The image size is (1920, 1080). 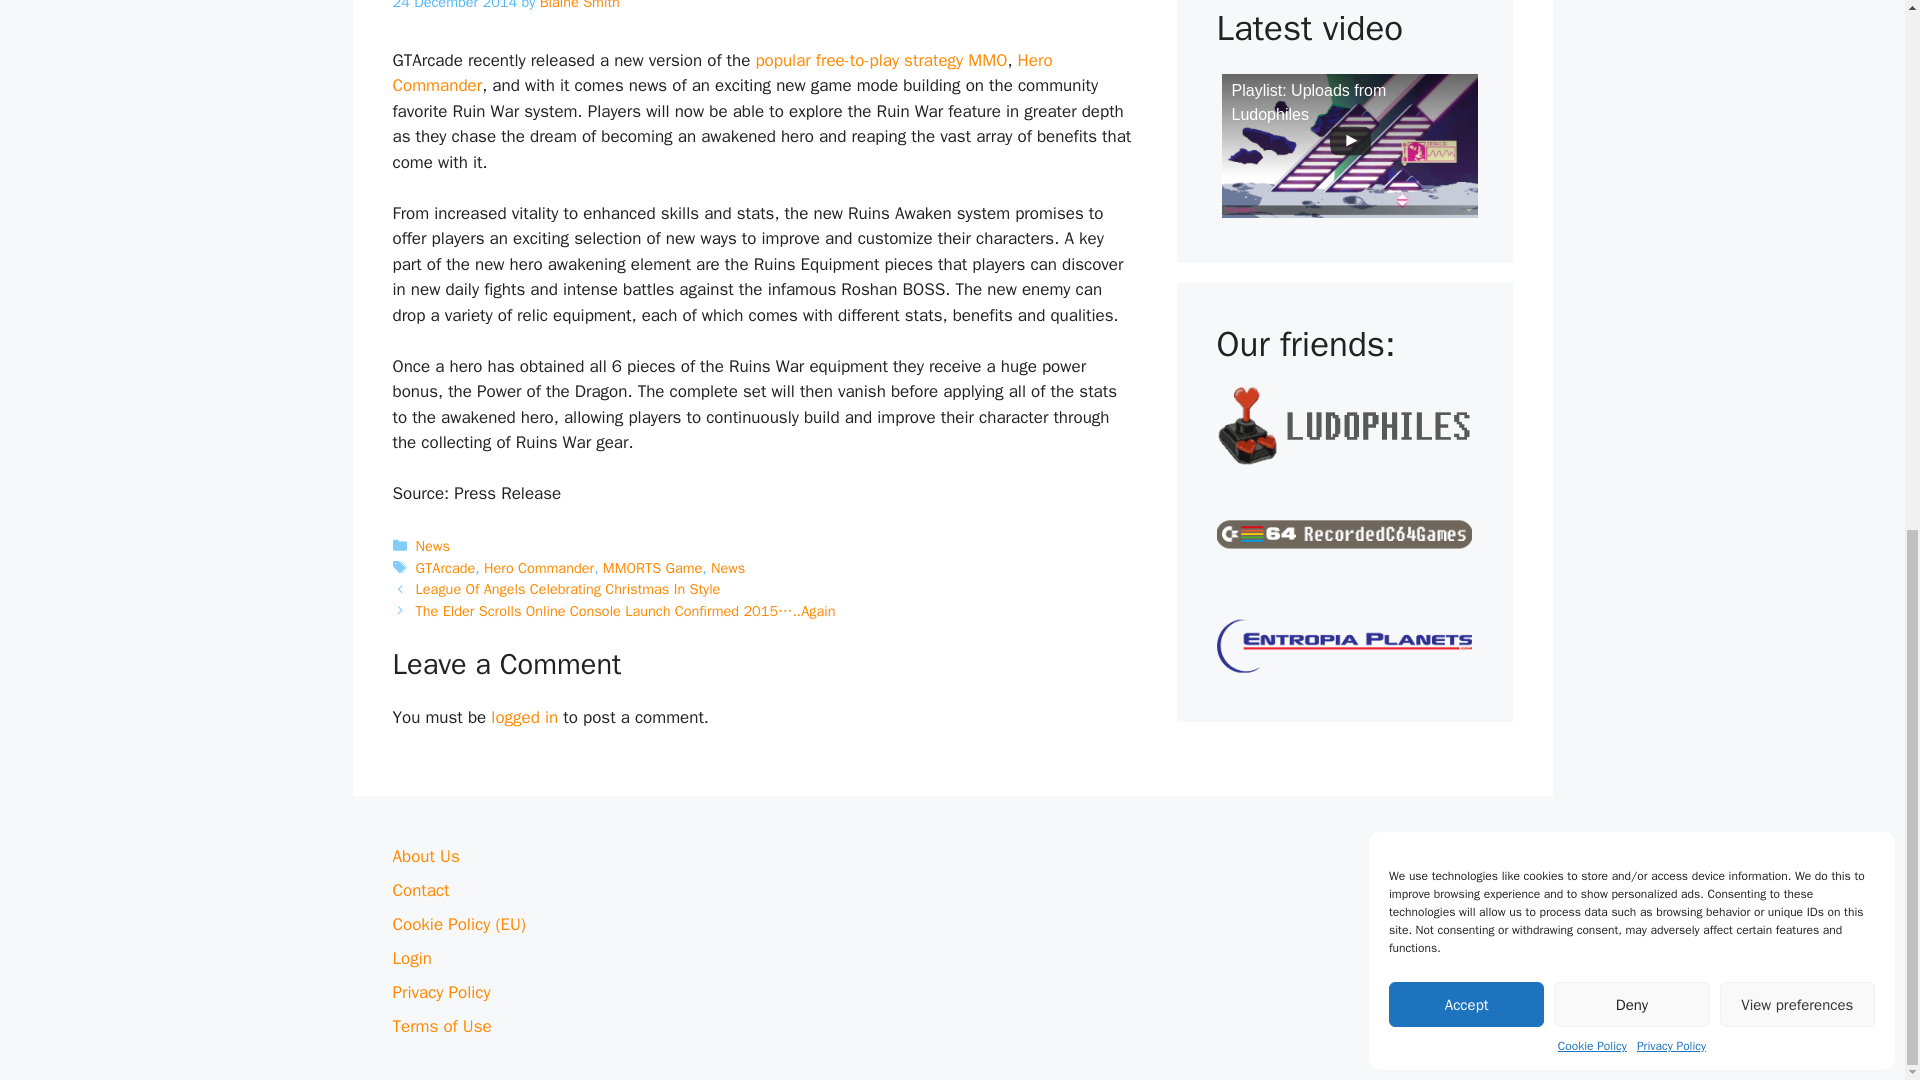 What do you see at coordinates (880, 60) in the screenshot?
I see `popular free-to-play strategy MMO` at bounding box center [880, 60].